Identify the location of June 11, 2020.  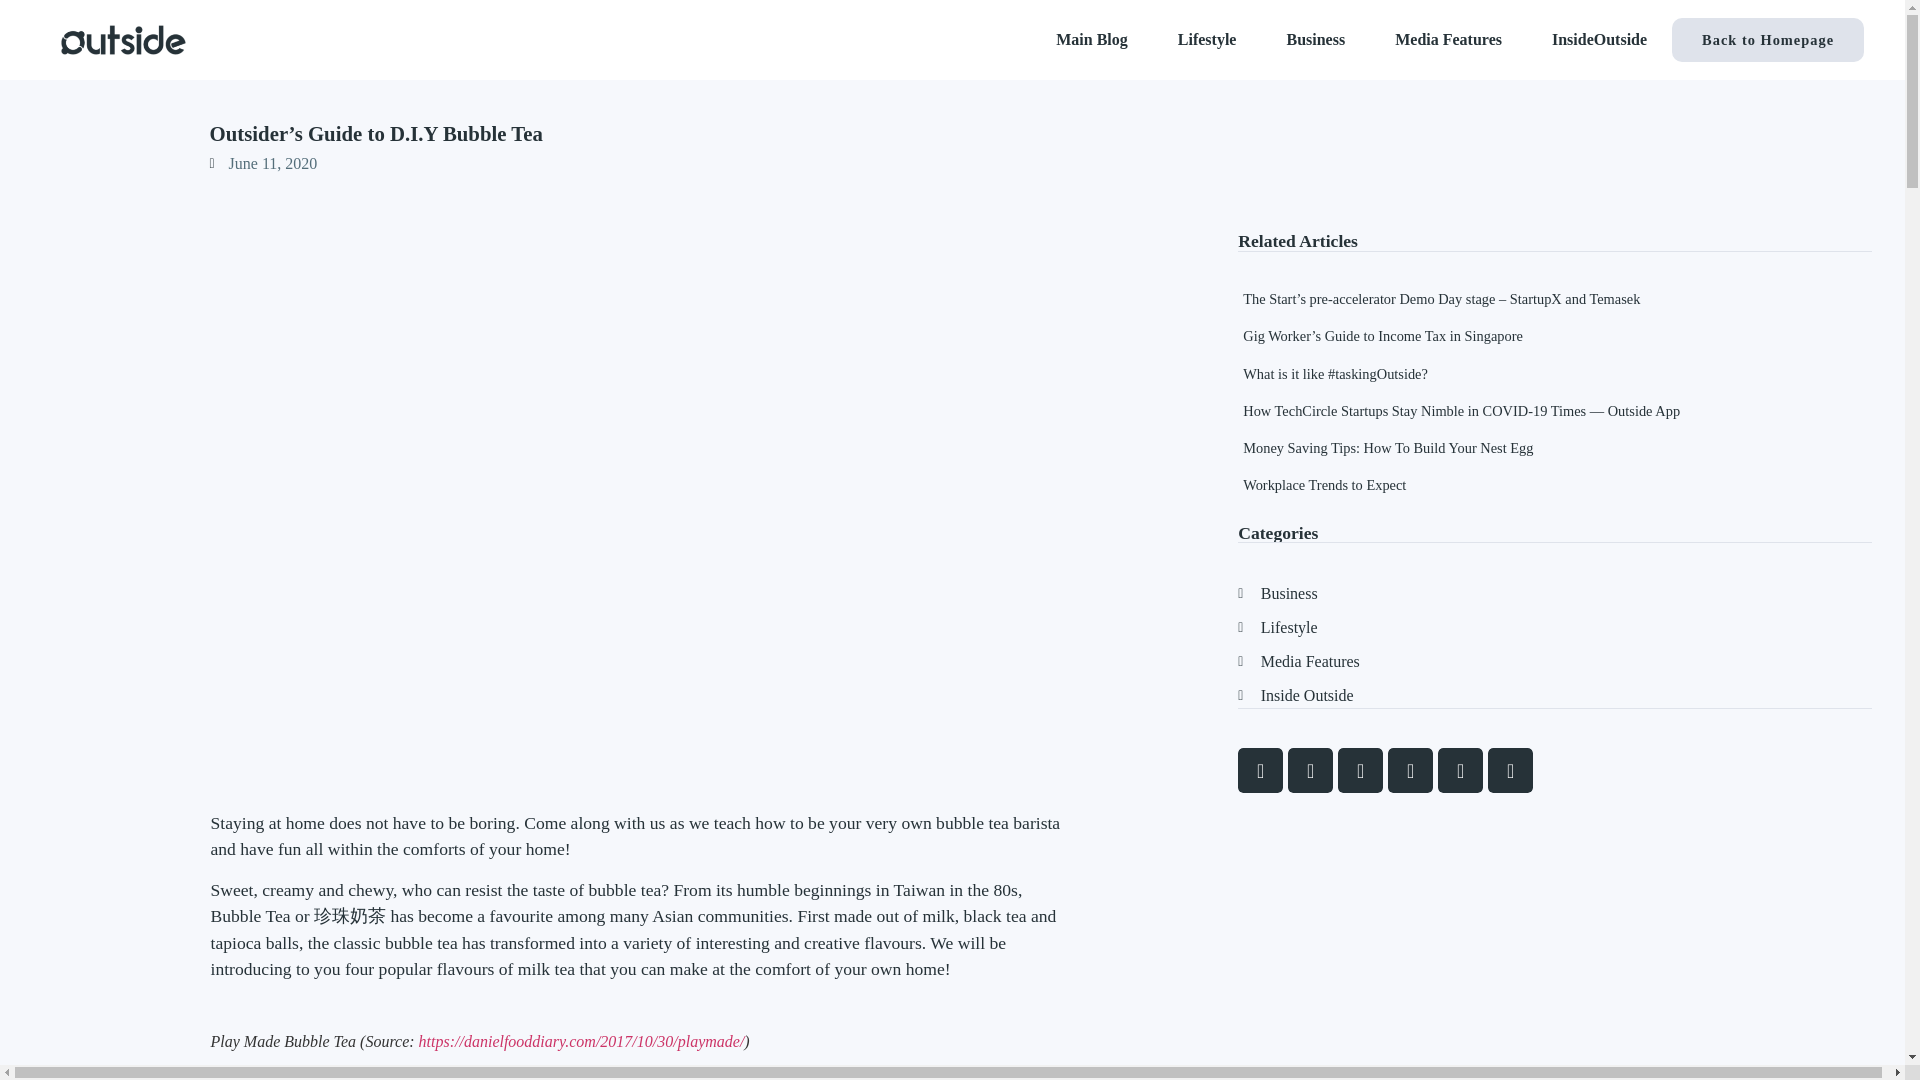
(264, 164).